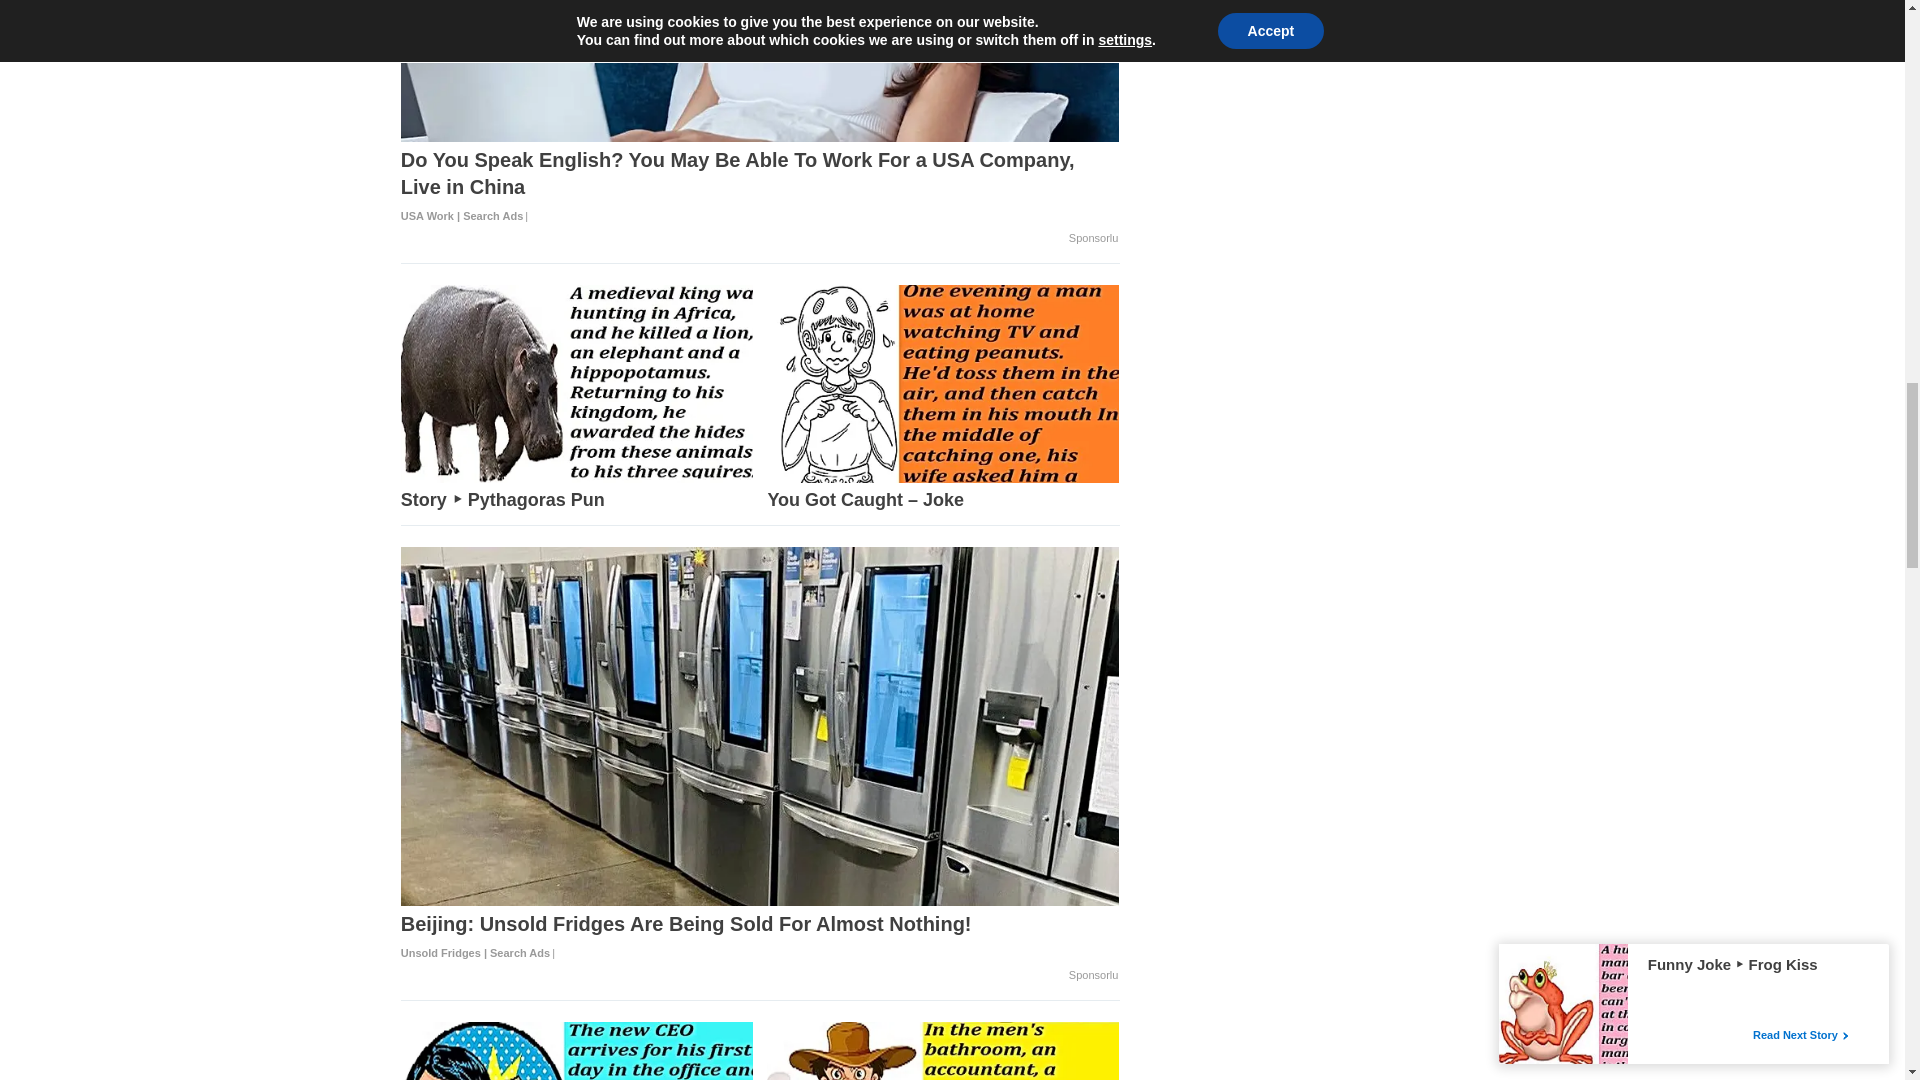 This screenshot has height=1080, width=1920. What do you see at coordinates (1094, 239) in the screenshot?
I see `Sponsorlu` at bounding box center [1094, 239].